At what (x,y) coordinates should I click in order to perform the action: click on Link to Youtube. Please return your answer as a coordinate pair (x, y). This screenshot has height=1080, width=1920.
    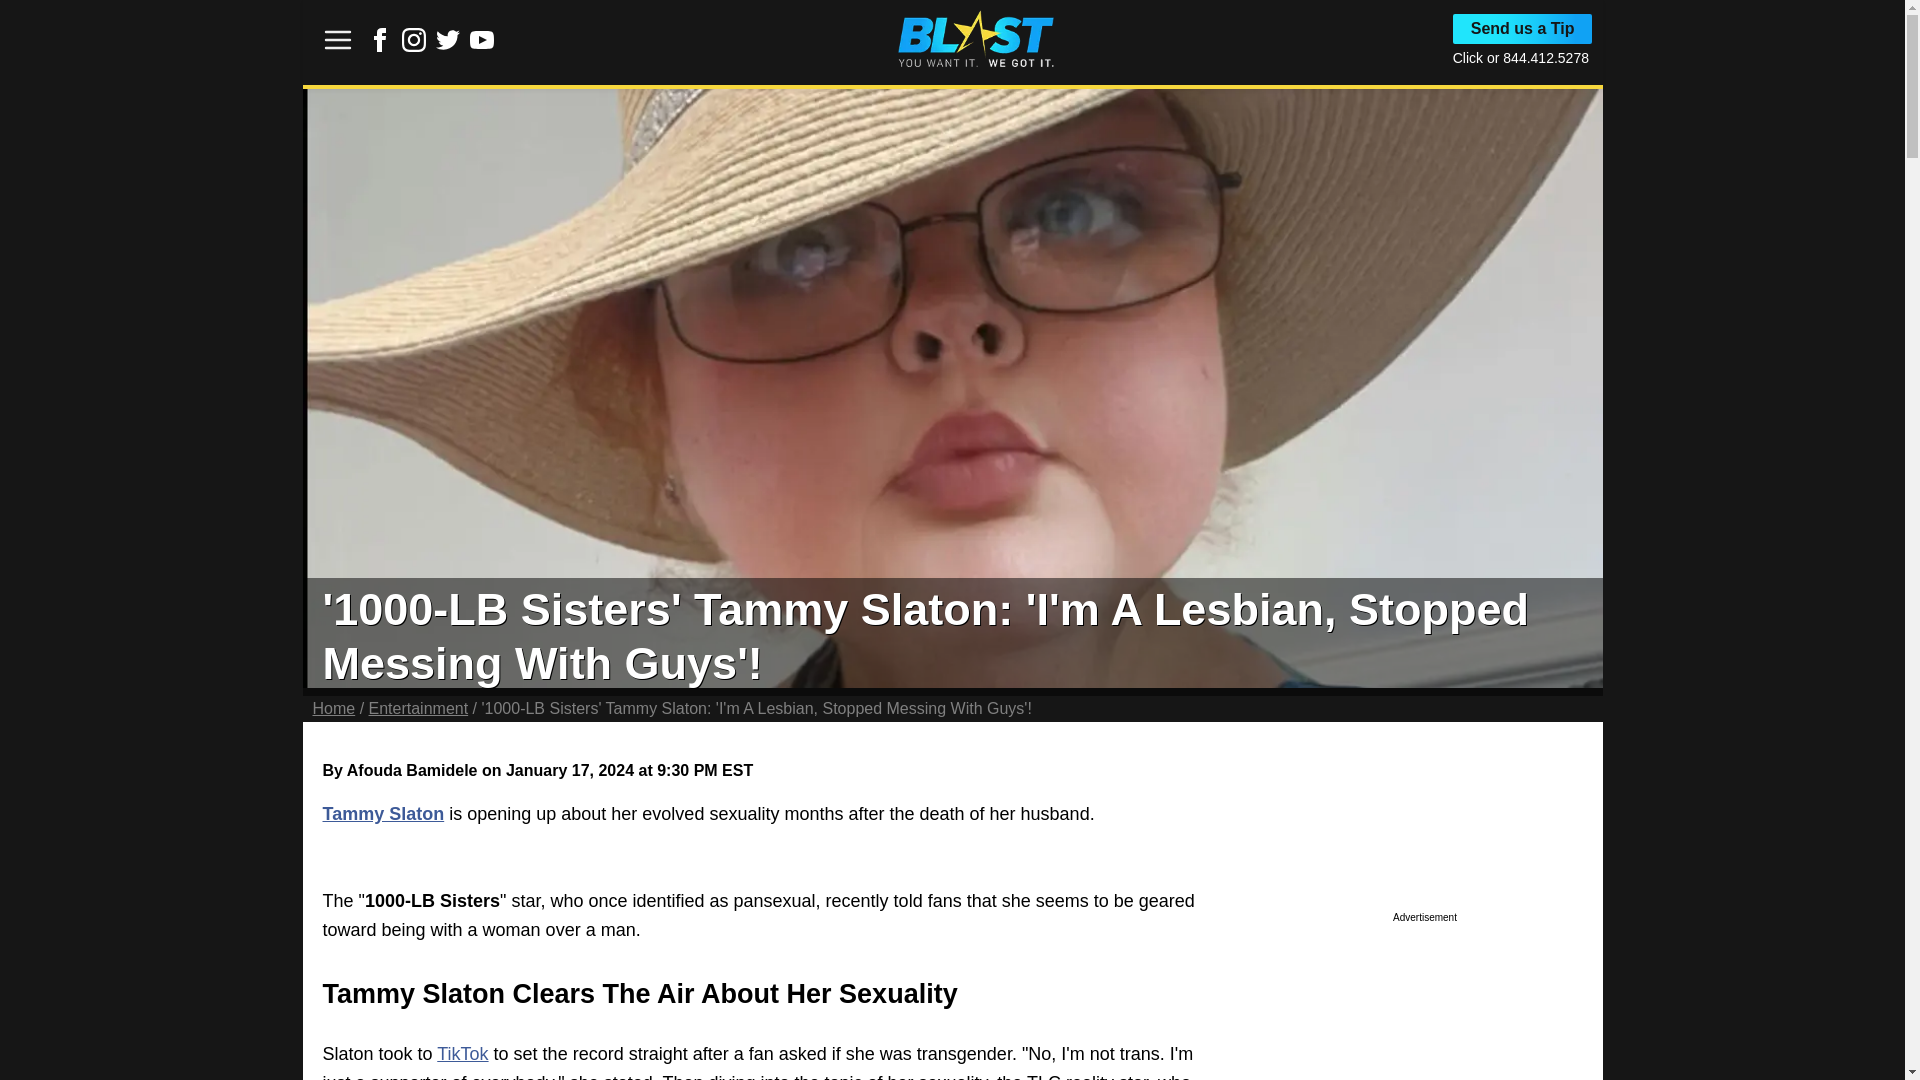
    Looking at the image, I should click on (482, 40).